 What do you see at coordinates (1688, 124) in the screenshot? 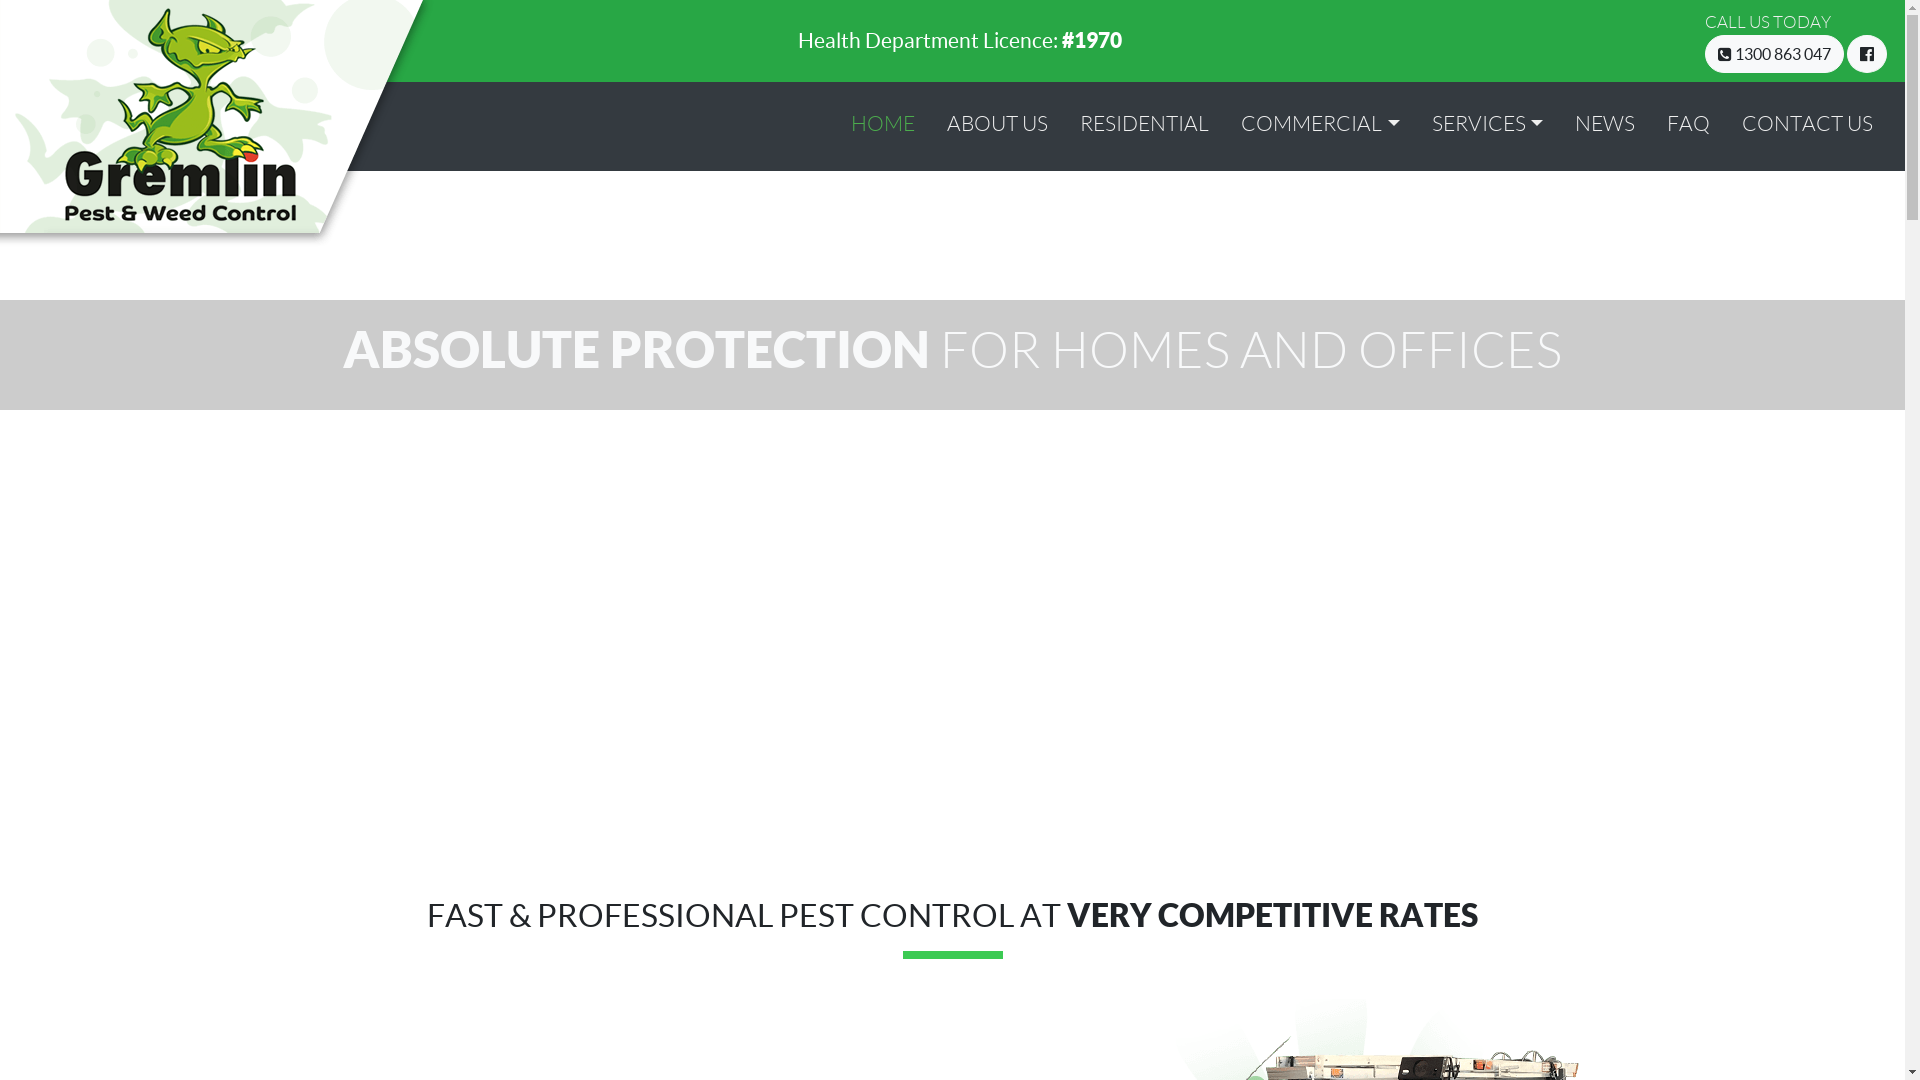
I see `FAQ` at bounding box center [1688, 124].